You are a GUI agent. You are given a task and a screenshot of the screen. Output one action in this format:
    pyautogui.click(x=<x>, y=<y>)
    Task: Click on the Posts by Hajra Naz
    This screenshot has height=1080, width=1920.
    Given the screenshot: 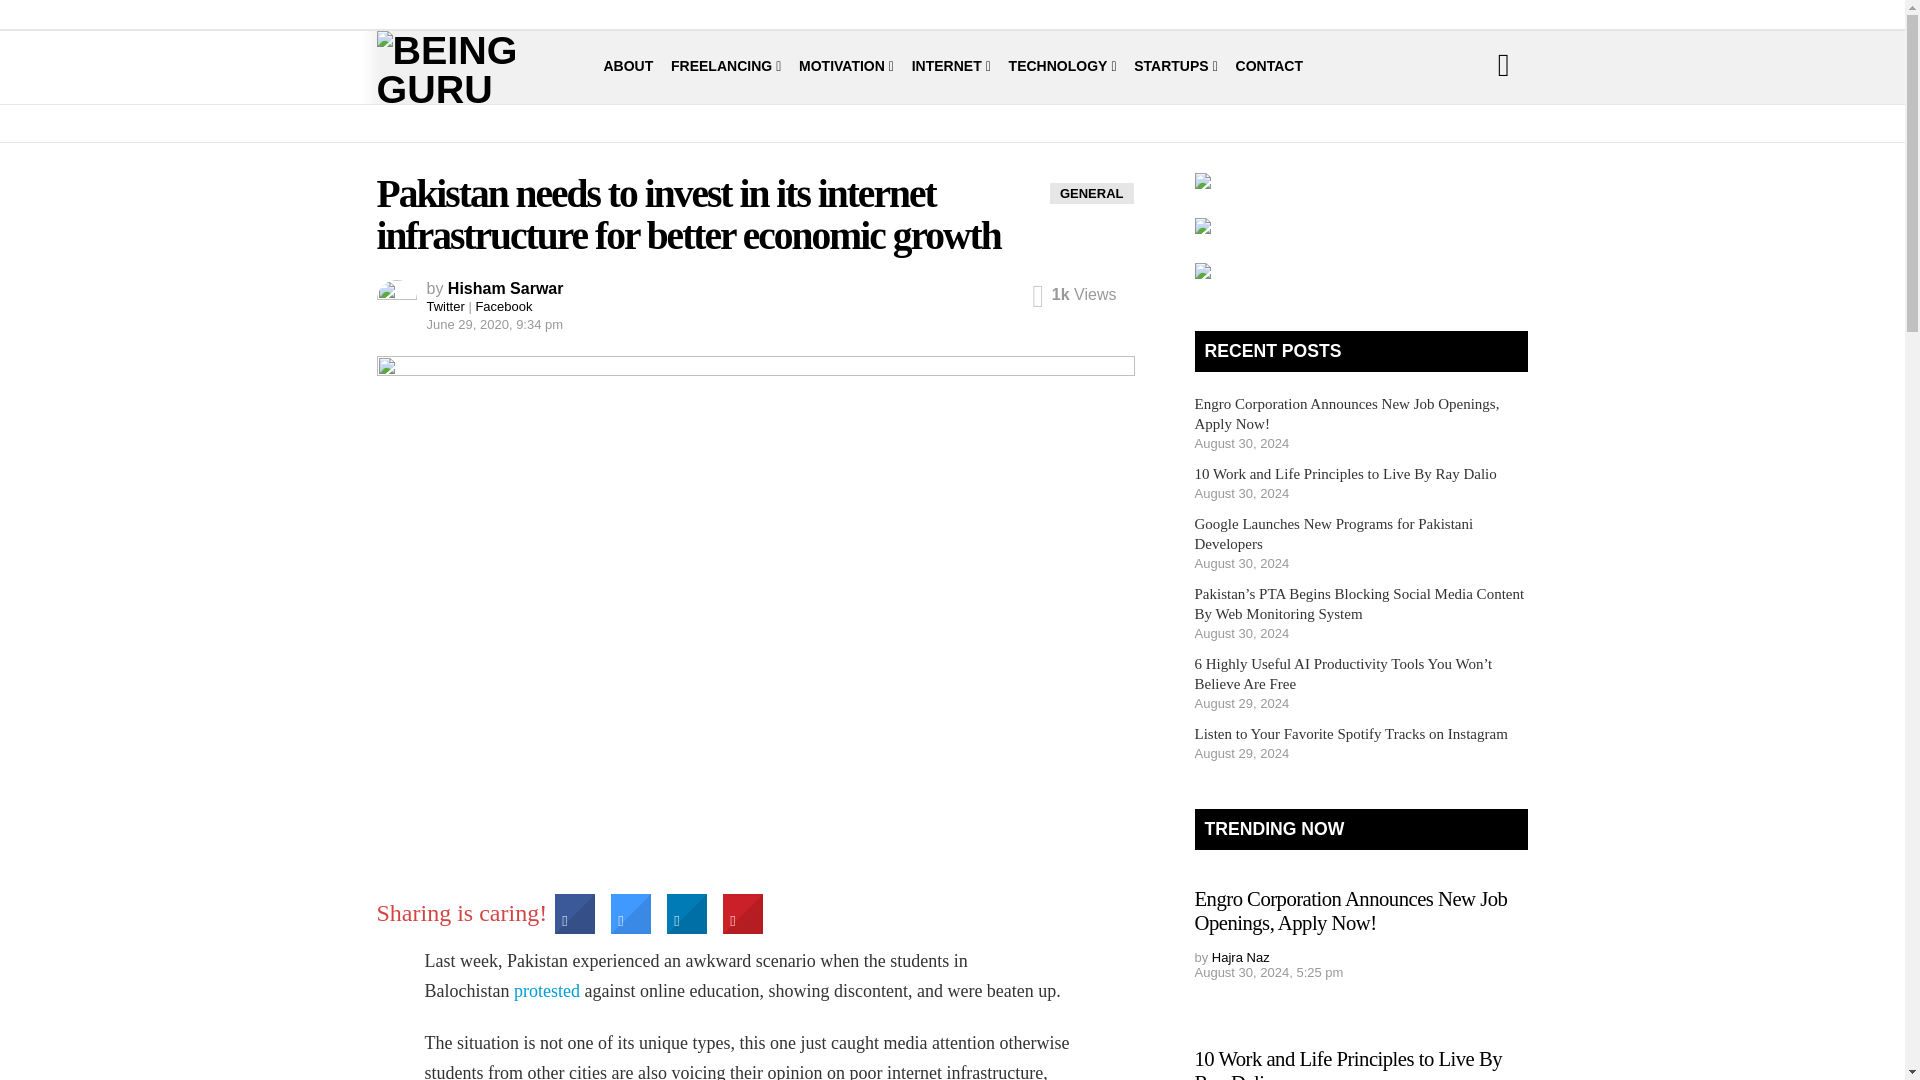 What is the action you would take?
    pyautogui.click(x=1240, y=958)
    